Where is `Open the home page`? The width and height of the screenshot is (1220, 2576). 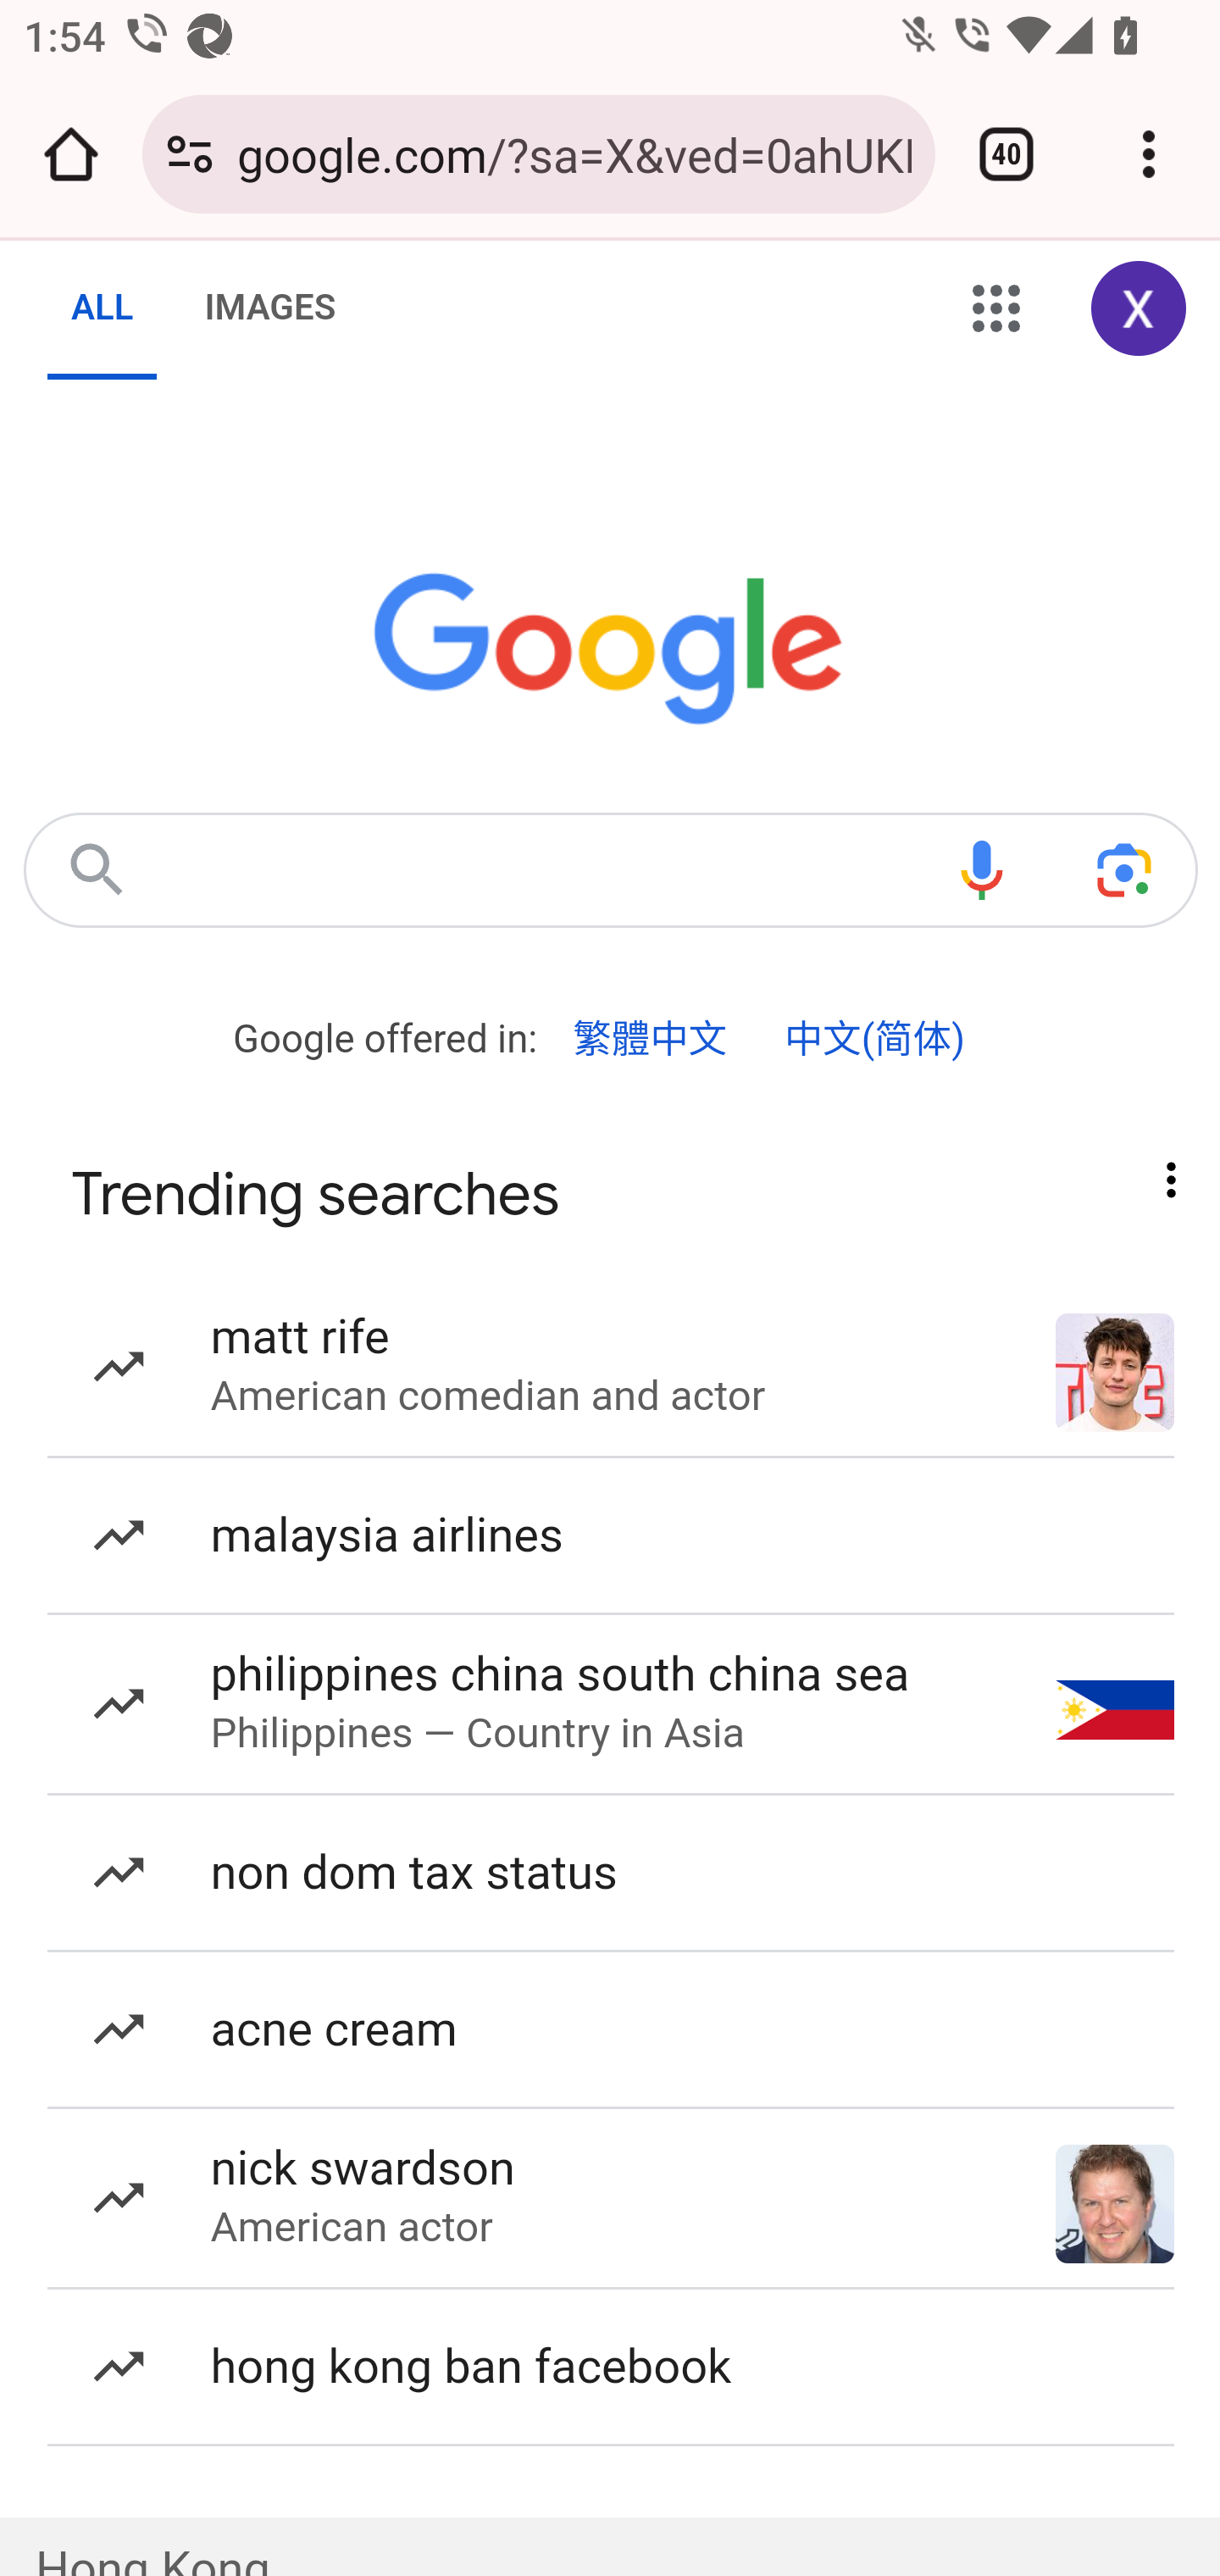 Open the home page is located at coordinates (71, 154).